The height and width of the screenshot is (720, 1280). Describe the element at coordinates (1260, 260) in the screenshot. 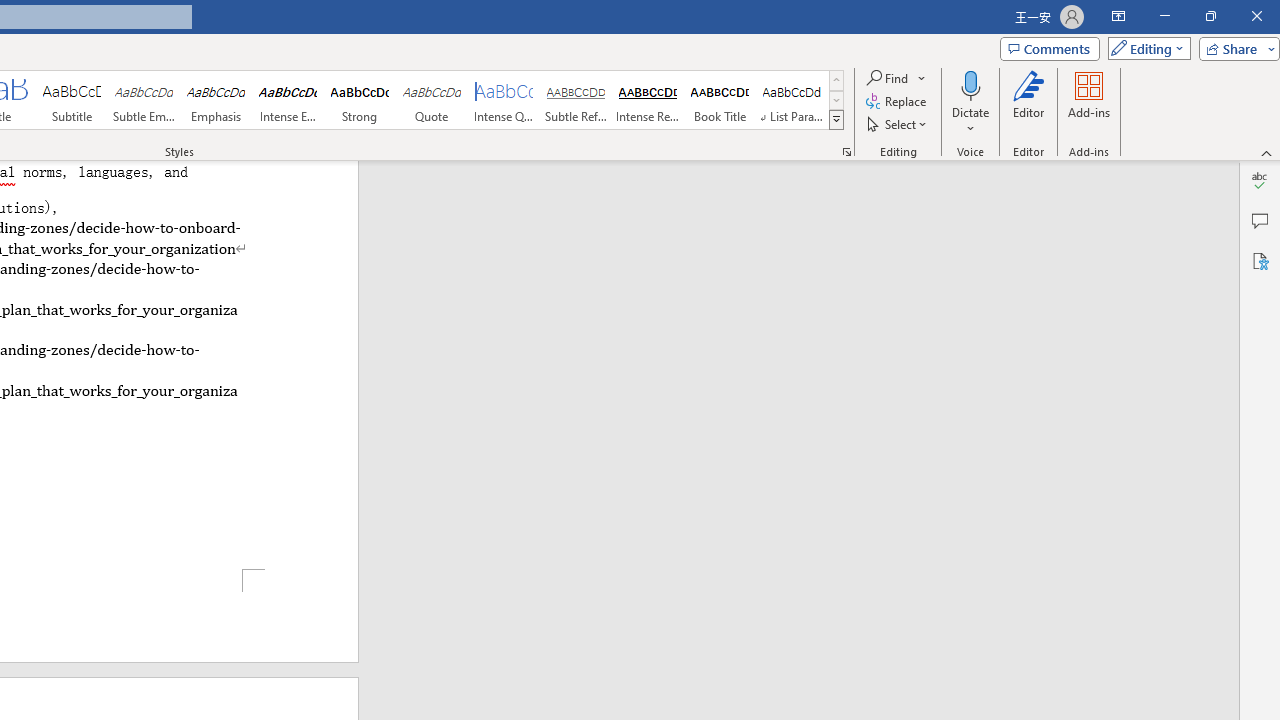

I see `Accessibility` at that location.